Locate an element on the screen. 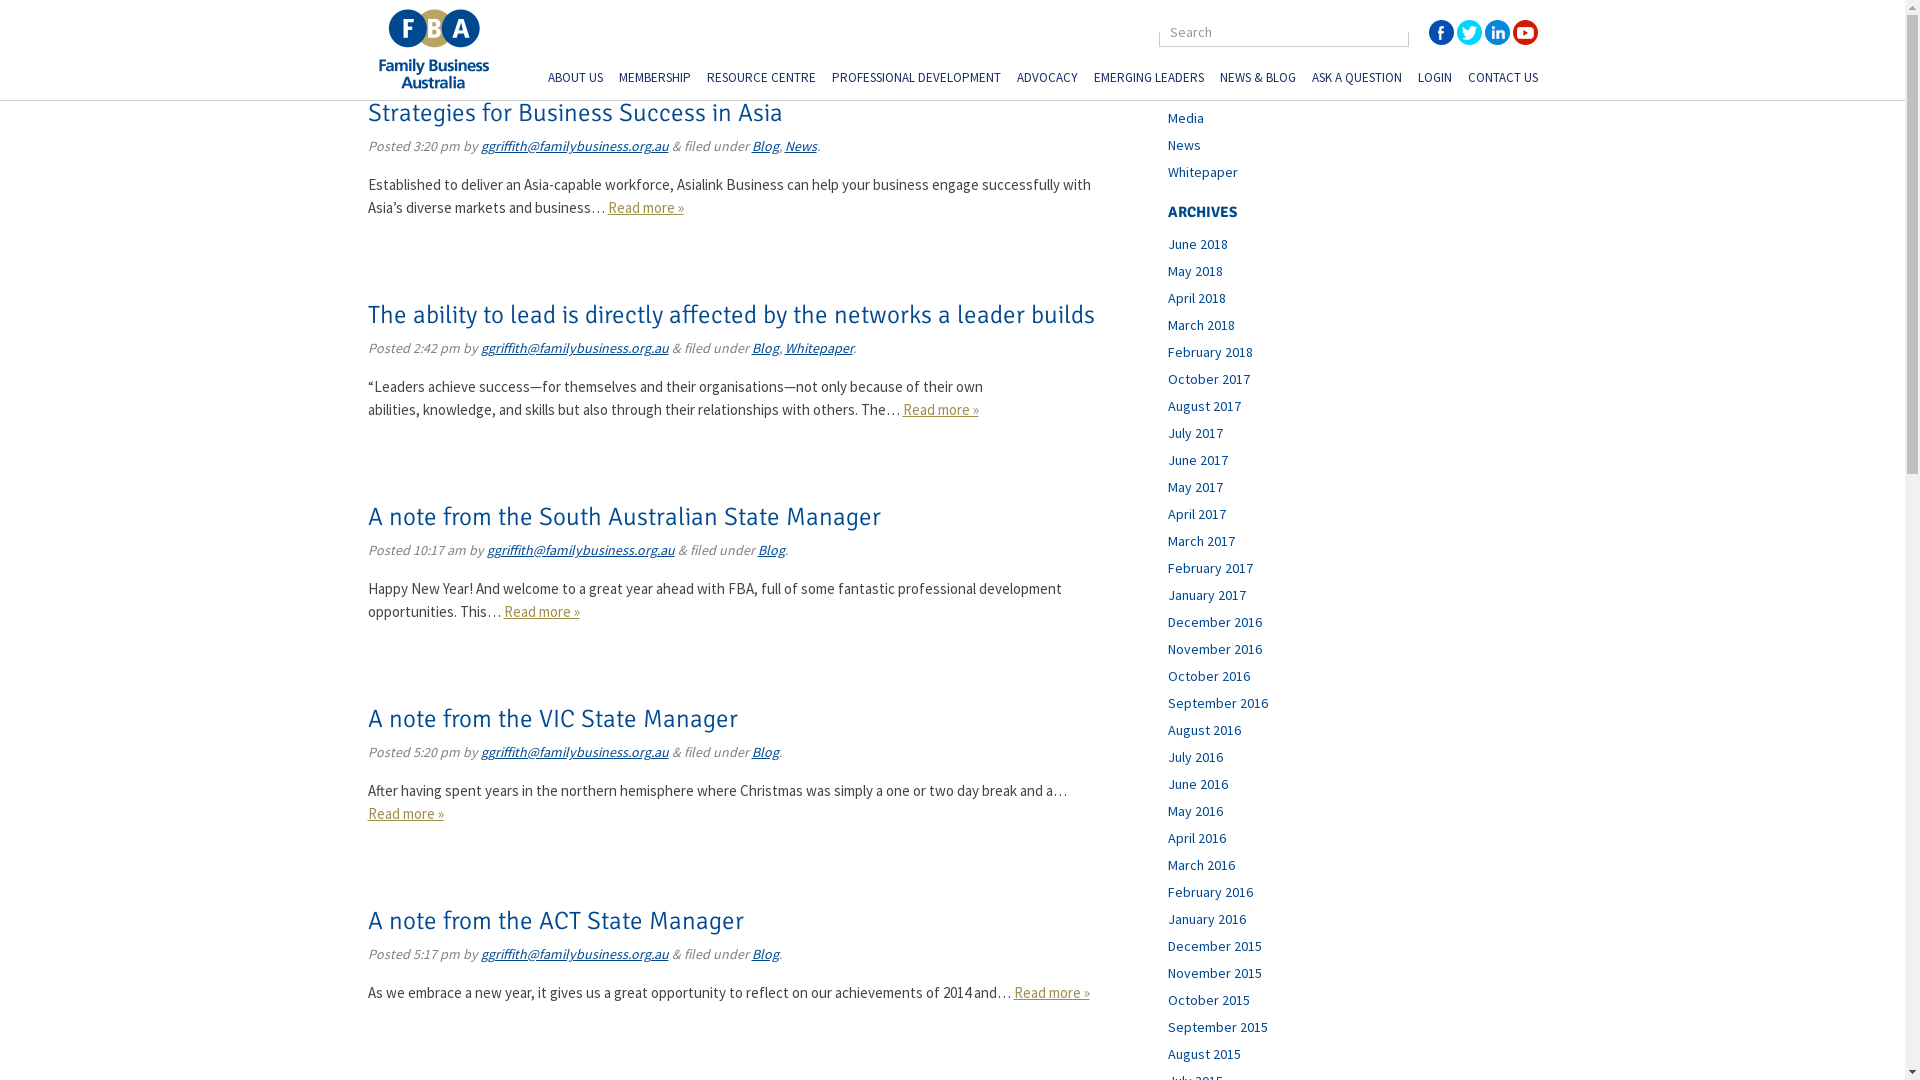  May 2018 is located at coordinates (1196, 271).